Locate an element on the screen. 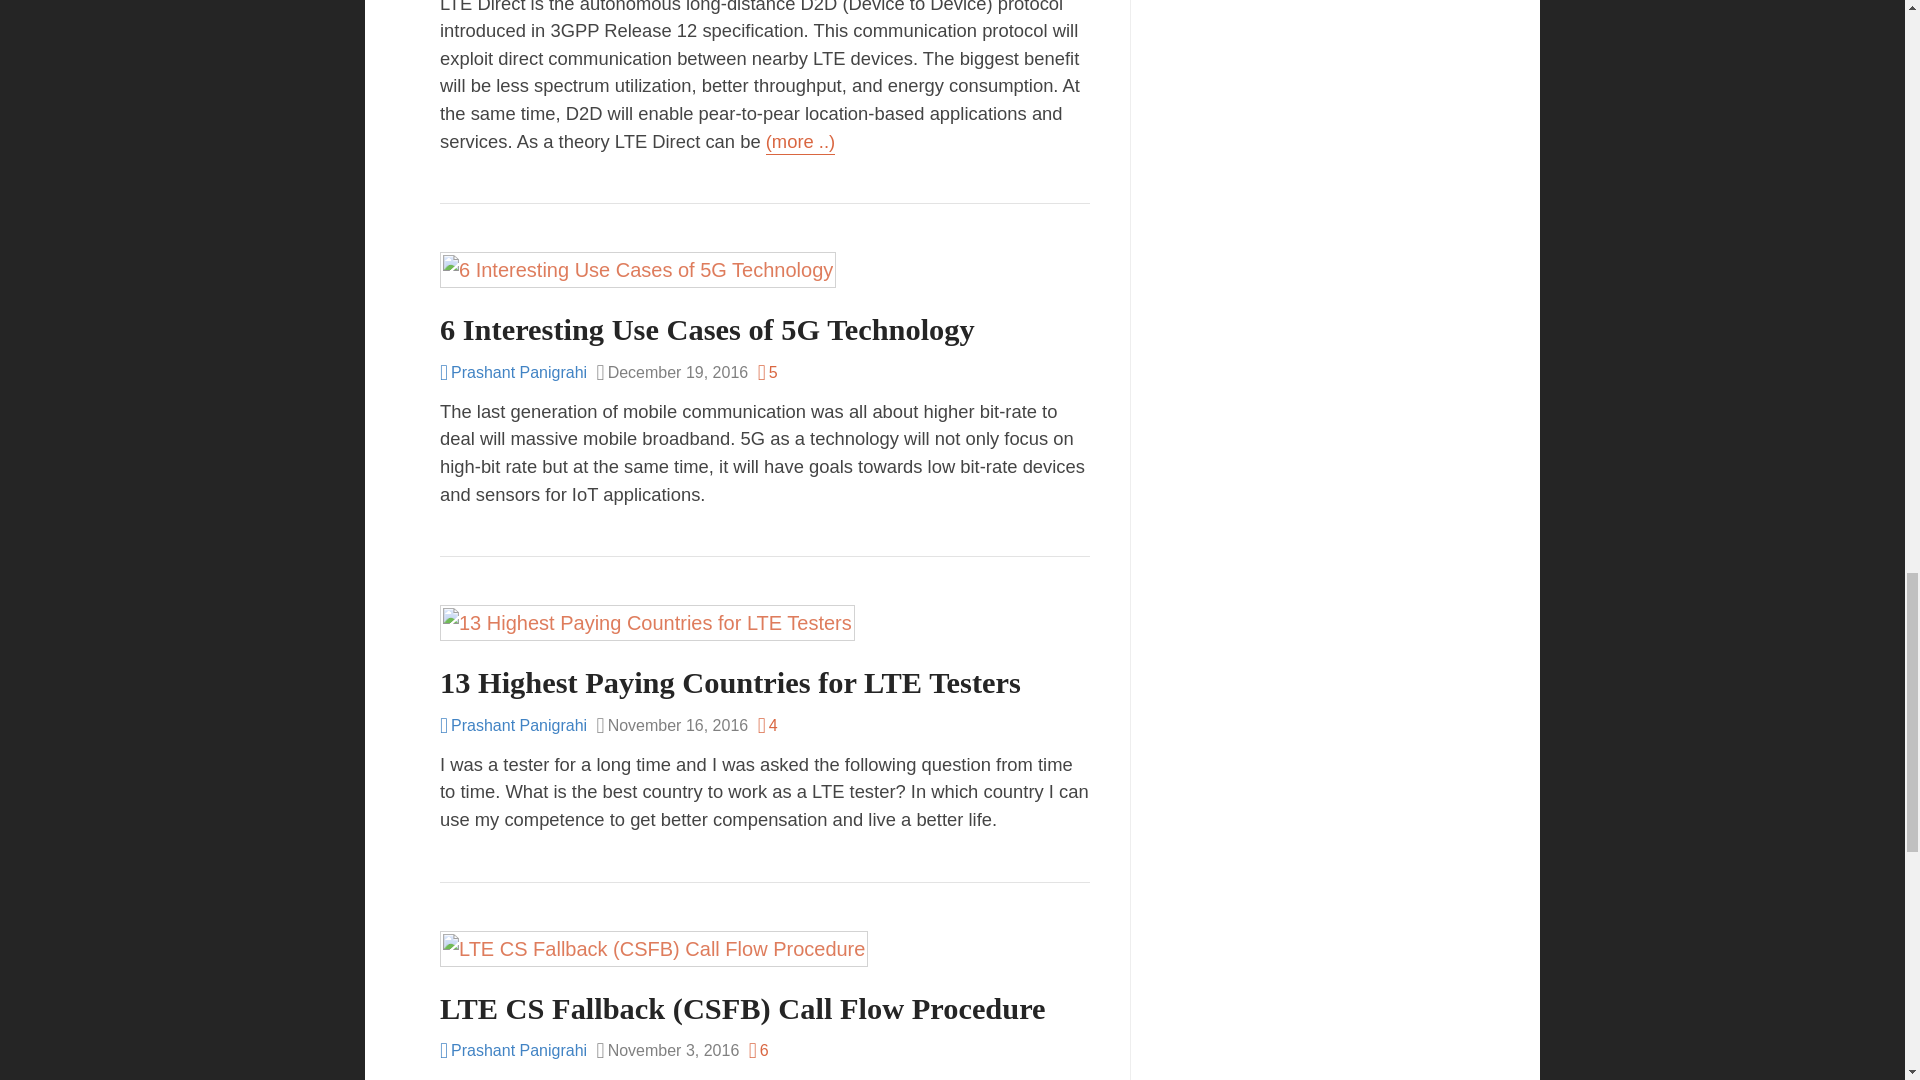  Posts by Prashant Panigrahi is located at coordinates (513, 726).